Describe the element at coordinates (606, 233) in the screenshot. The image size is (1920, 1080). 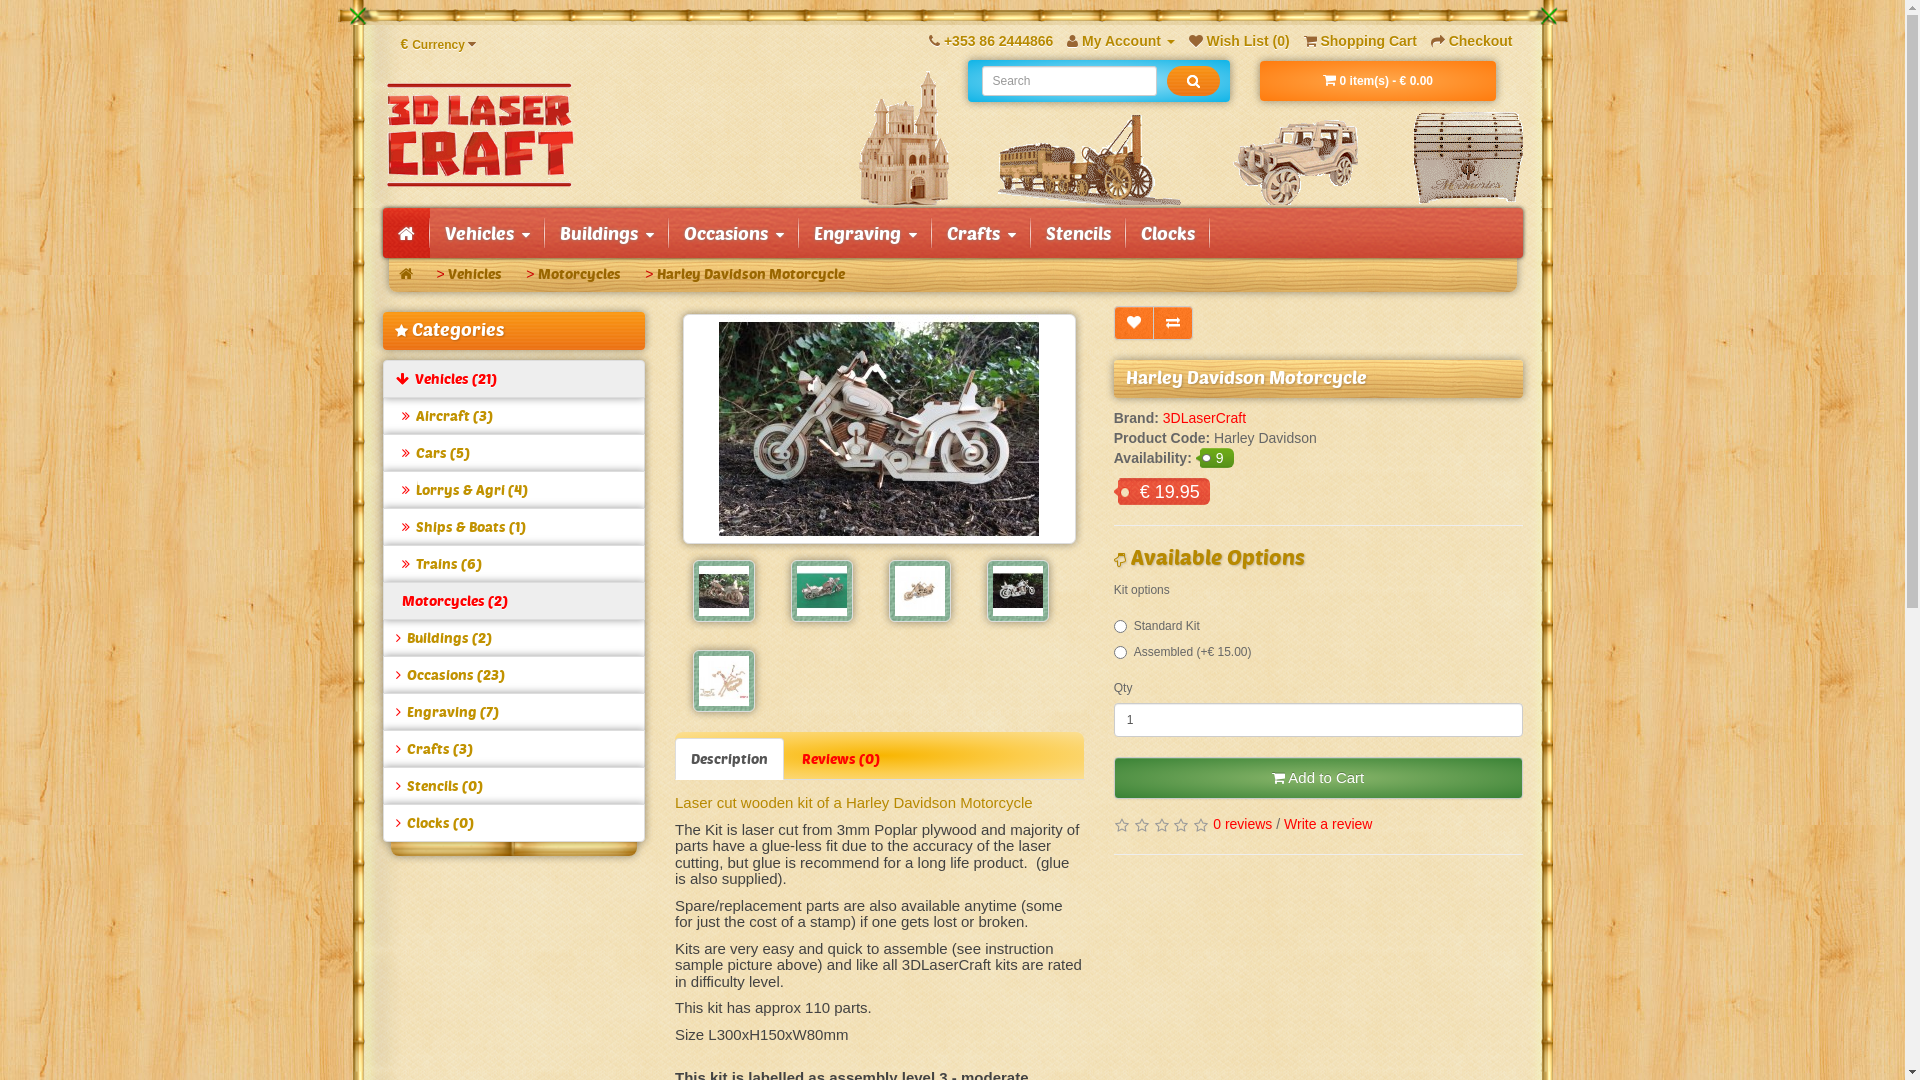
I see `Buildings  ` at that location.